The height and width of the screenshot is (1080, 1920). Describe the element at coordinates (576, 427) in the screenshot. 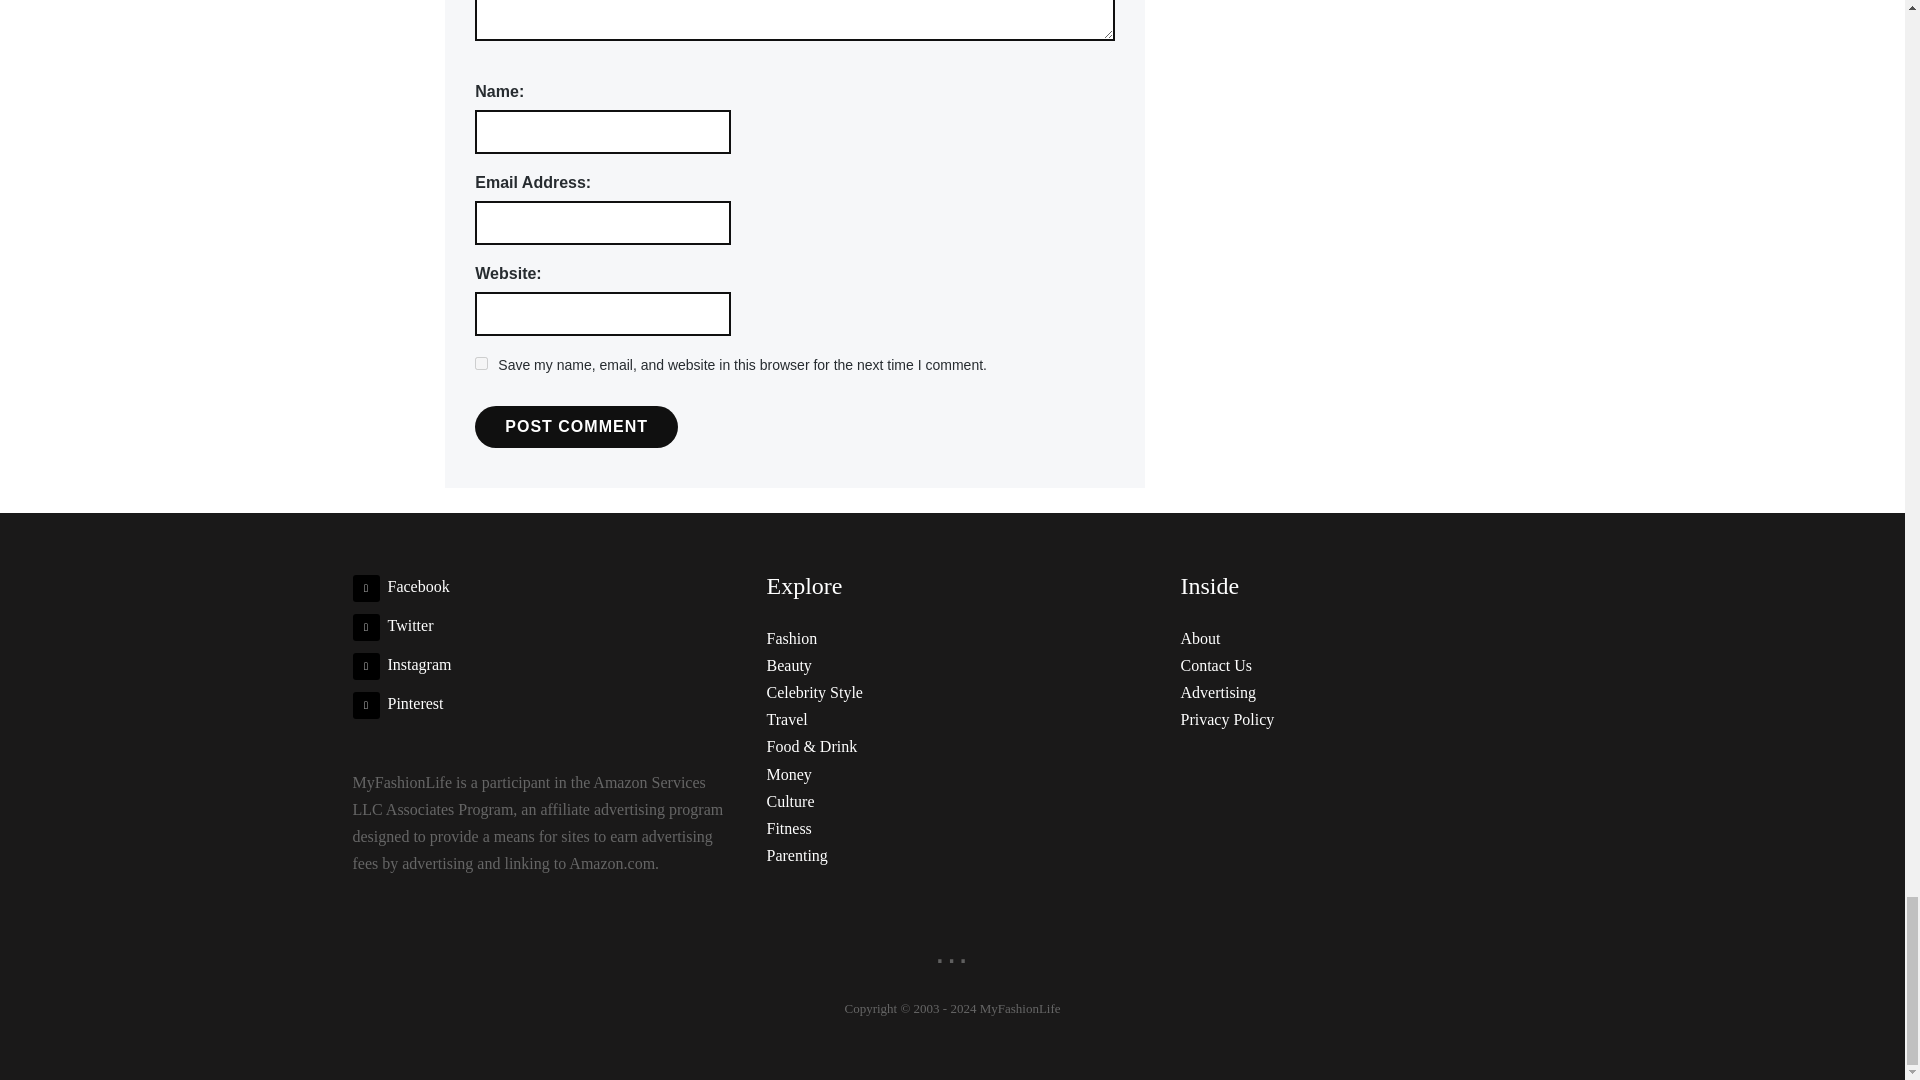

I see `Post Comment` at that location.